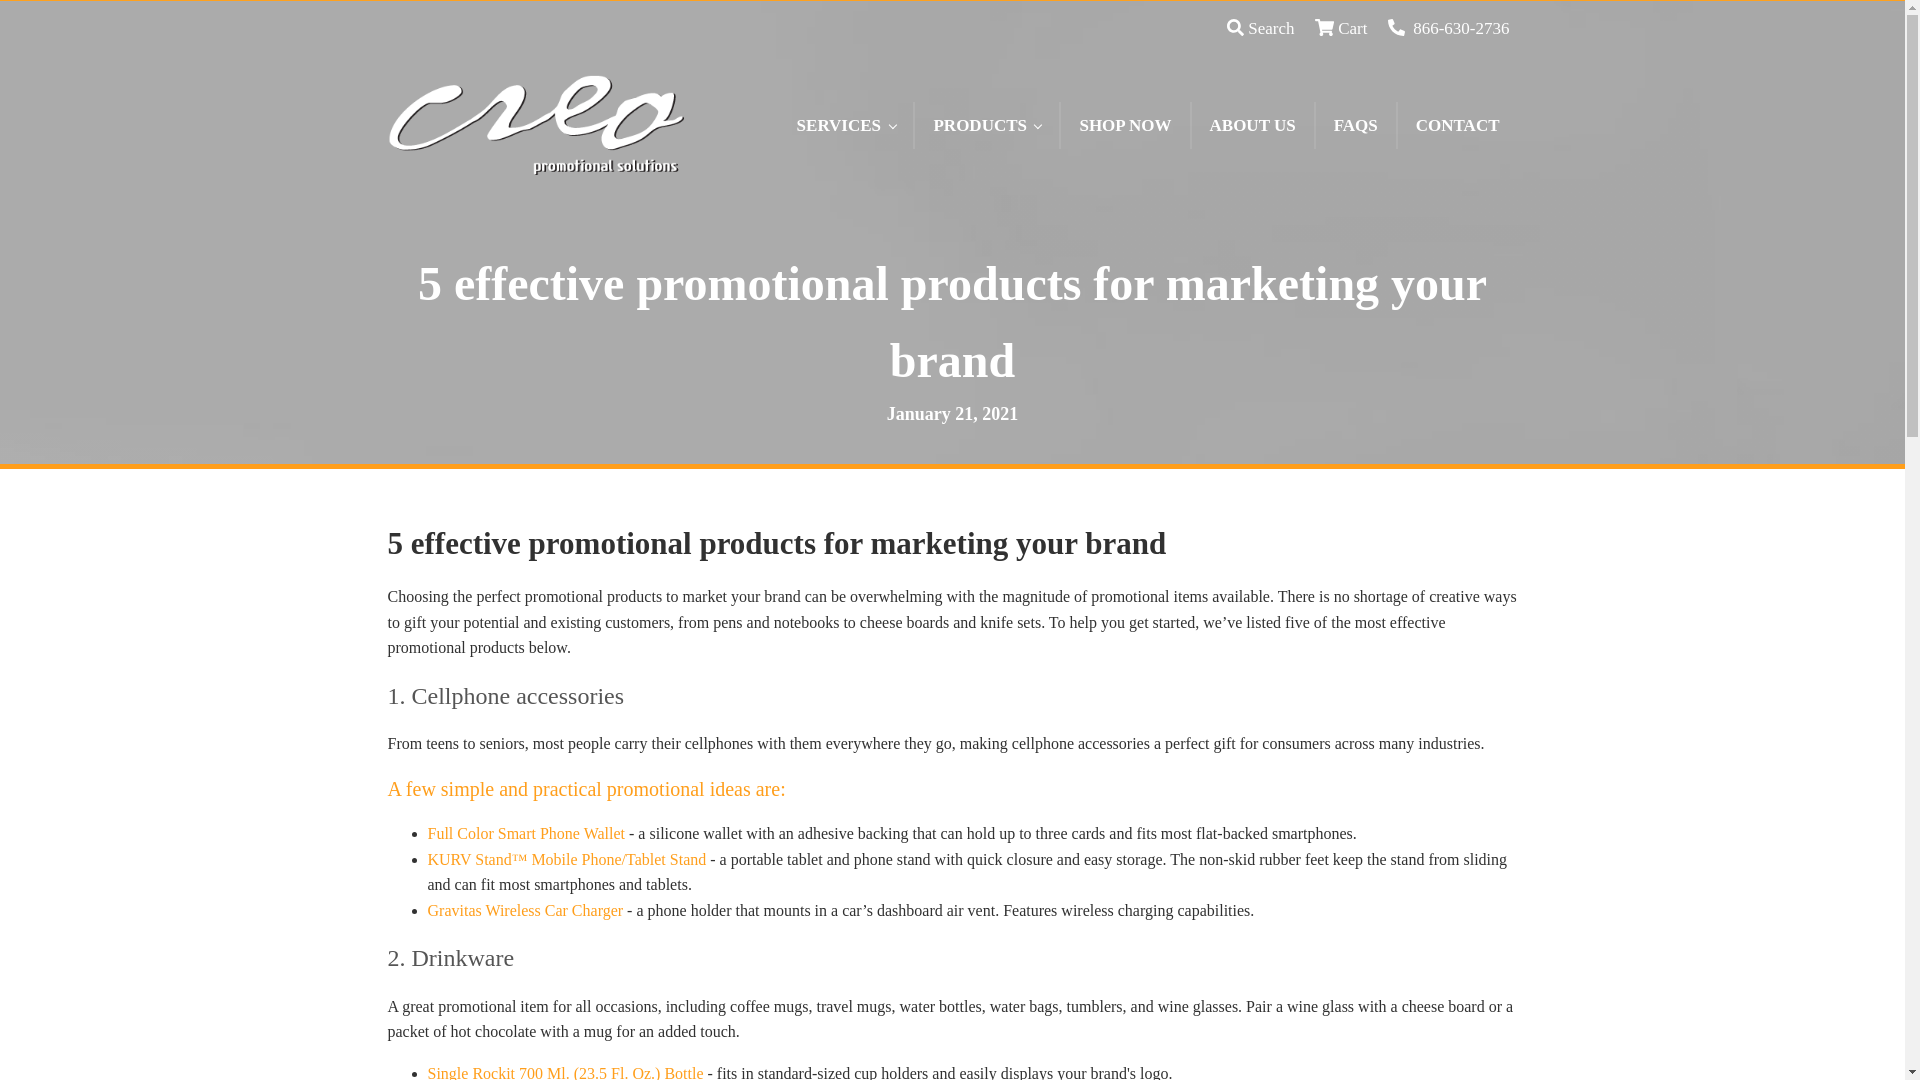  What do you see at coordinates (1124, 125) in the screenshot?
I see `SHOP NOW` at bounding box center [1124, 125].